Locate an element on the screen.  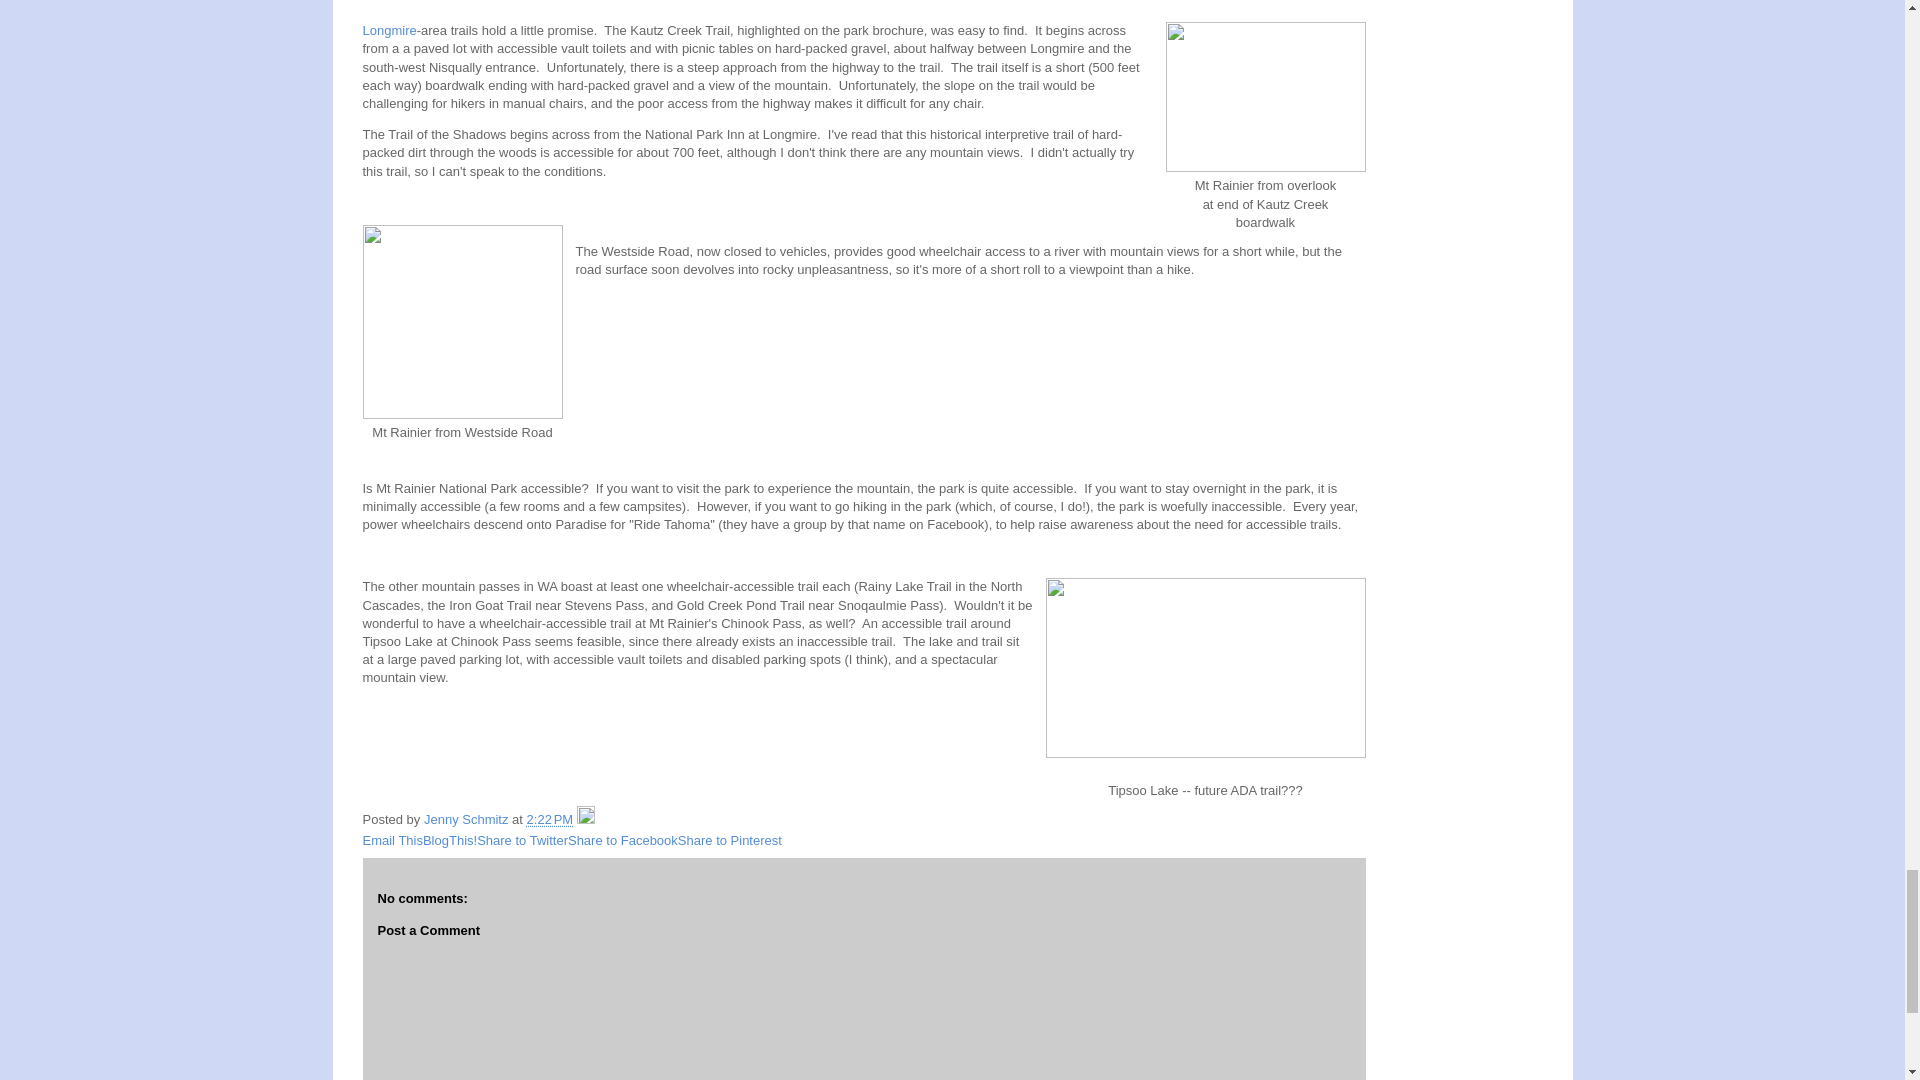
Share to Facebook is located at coordinates (622, 840).